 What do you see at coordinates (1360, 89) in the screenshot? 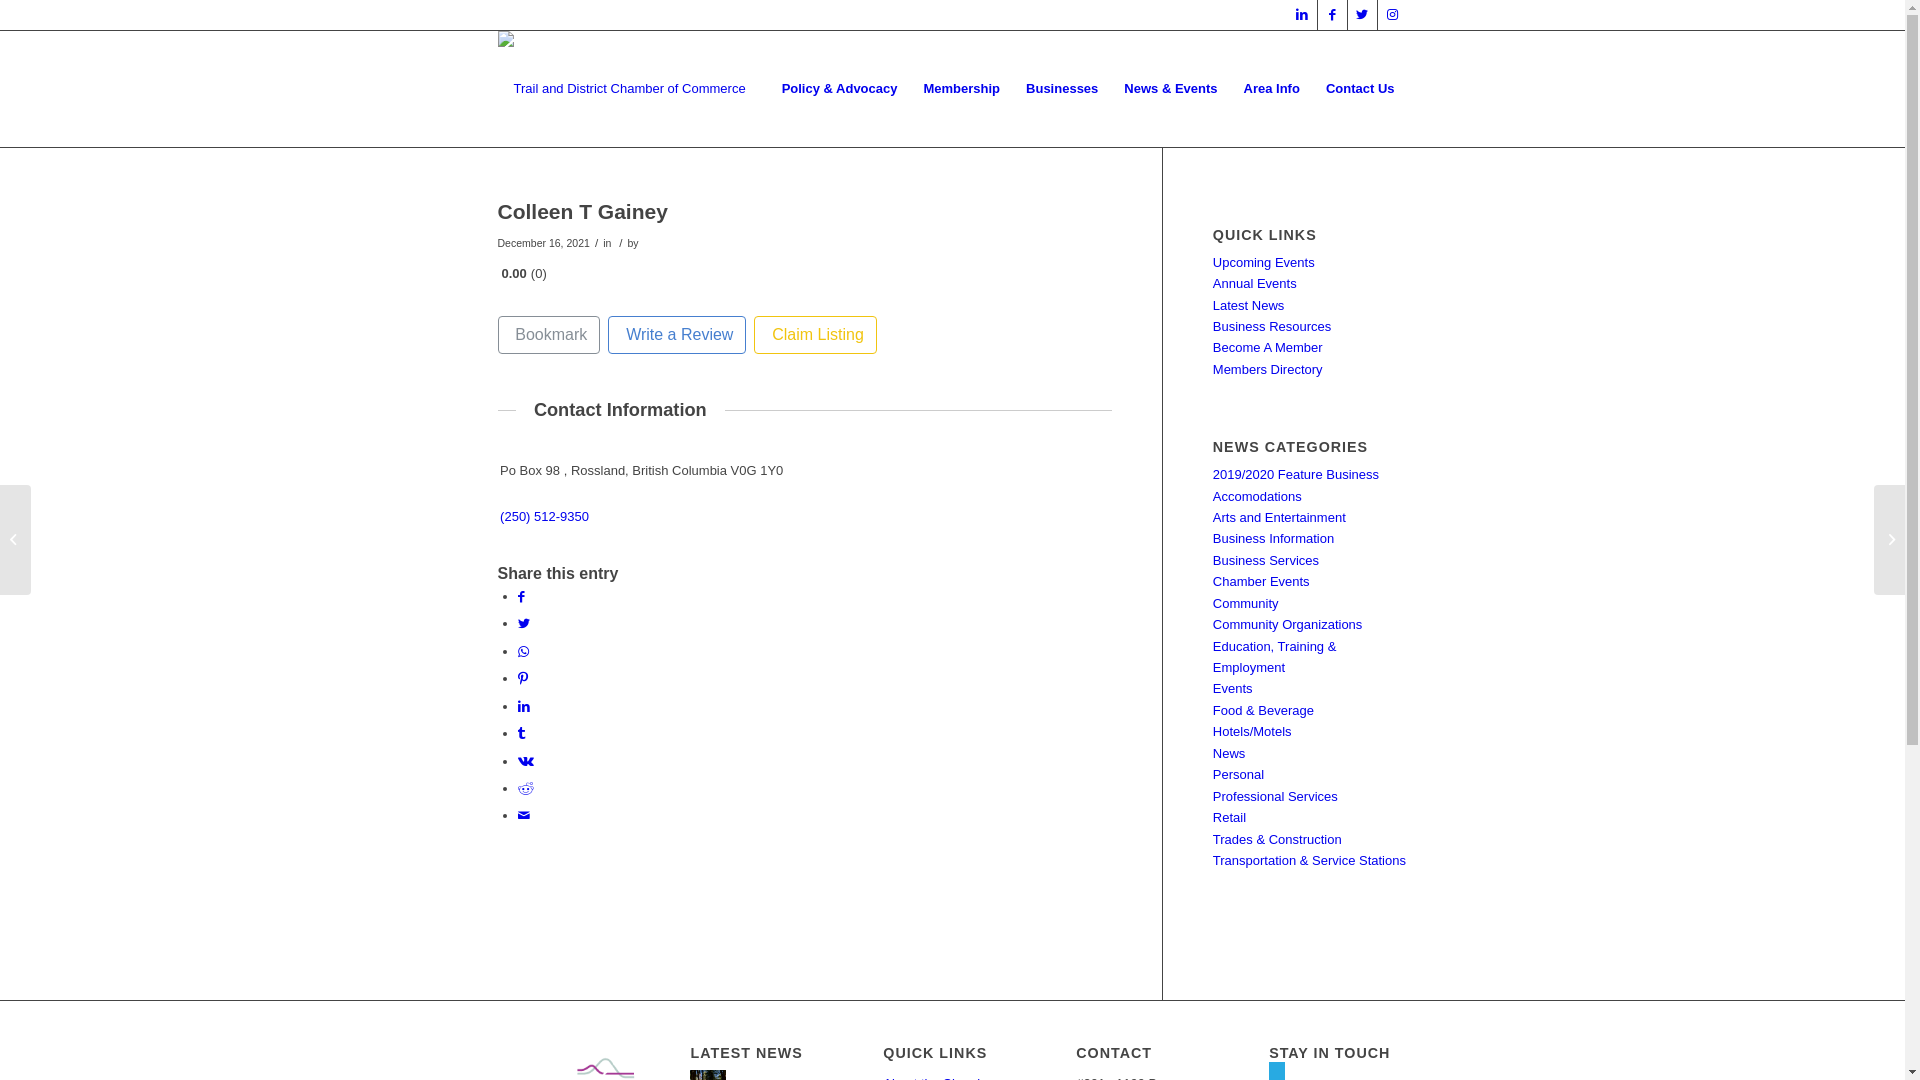
I see `Contact Us` at bounding box center [1360, 89].